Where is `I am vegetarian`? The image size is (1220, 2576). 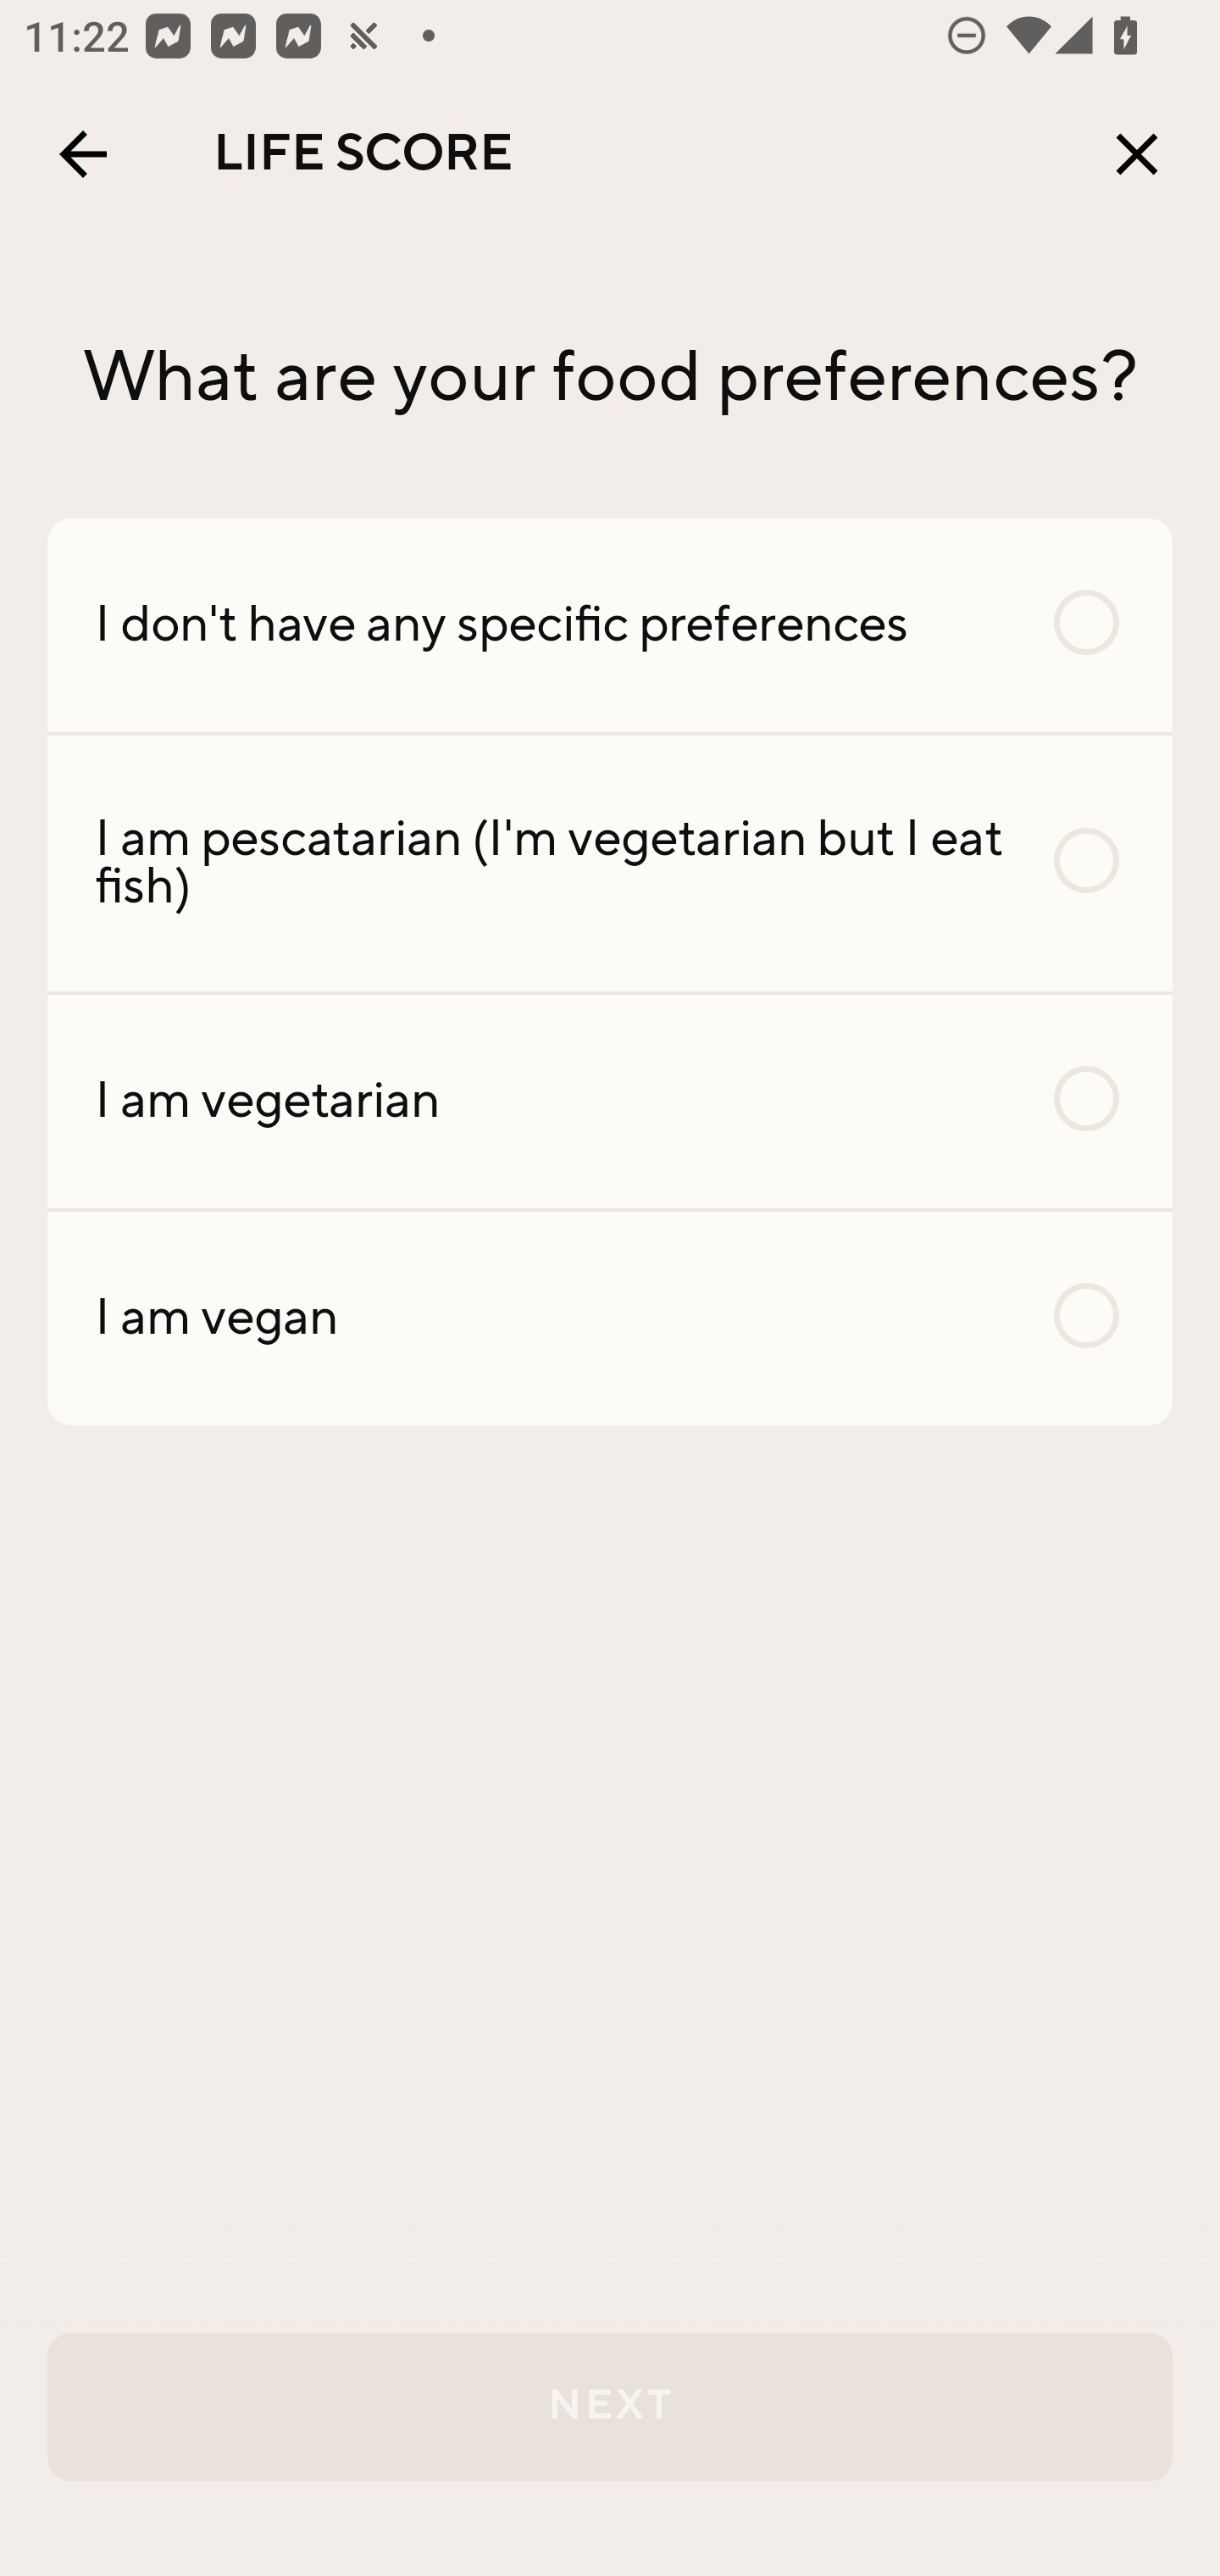
I am vegetarian is located at coordinates (610, 1101).